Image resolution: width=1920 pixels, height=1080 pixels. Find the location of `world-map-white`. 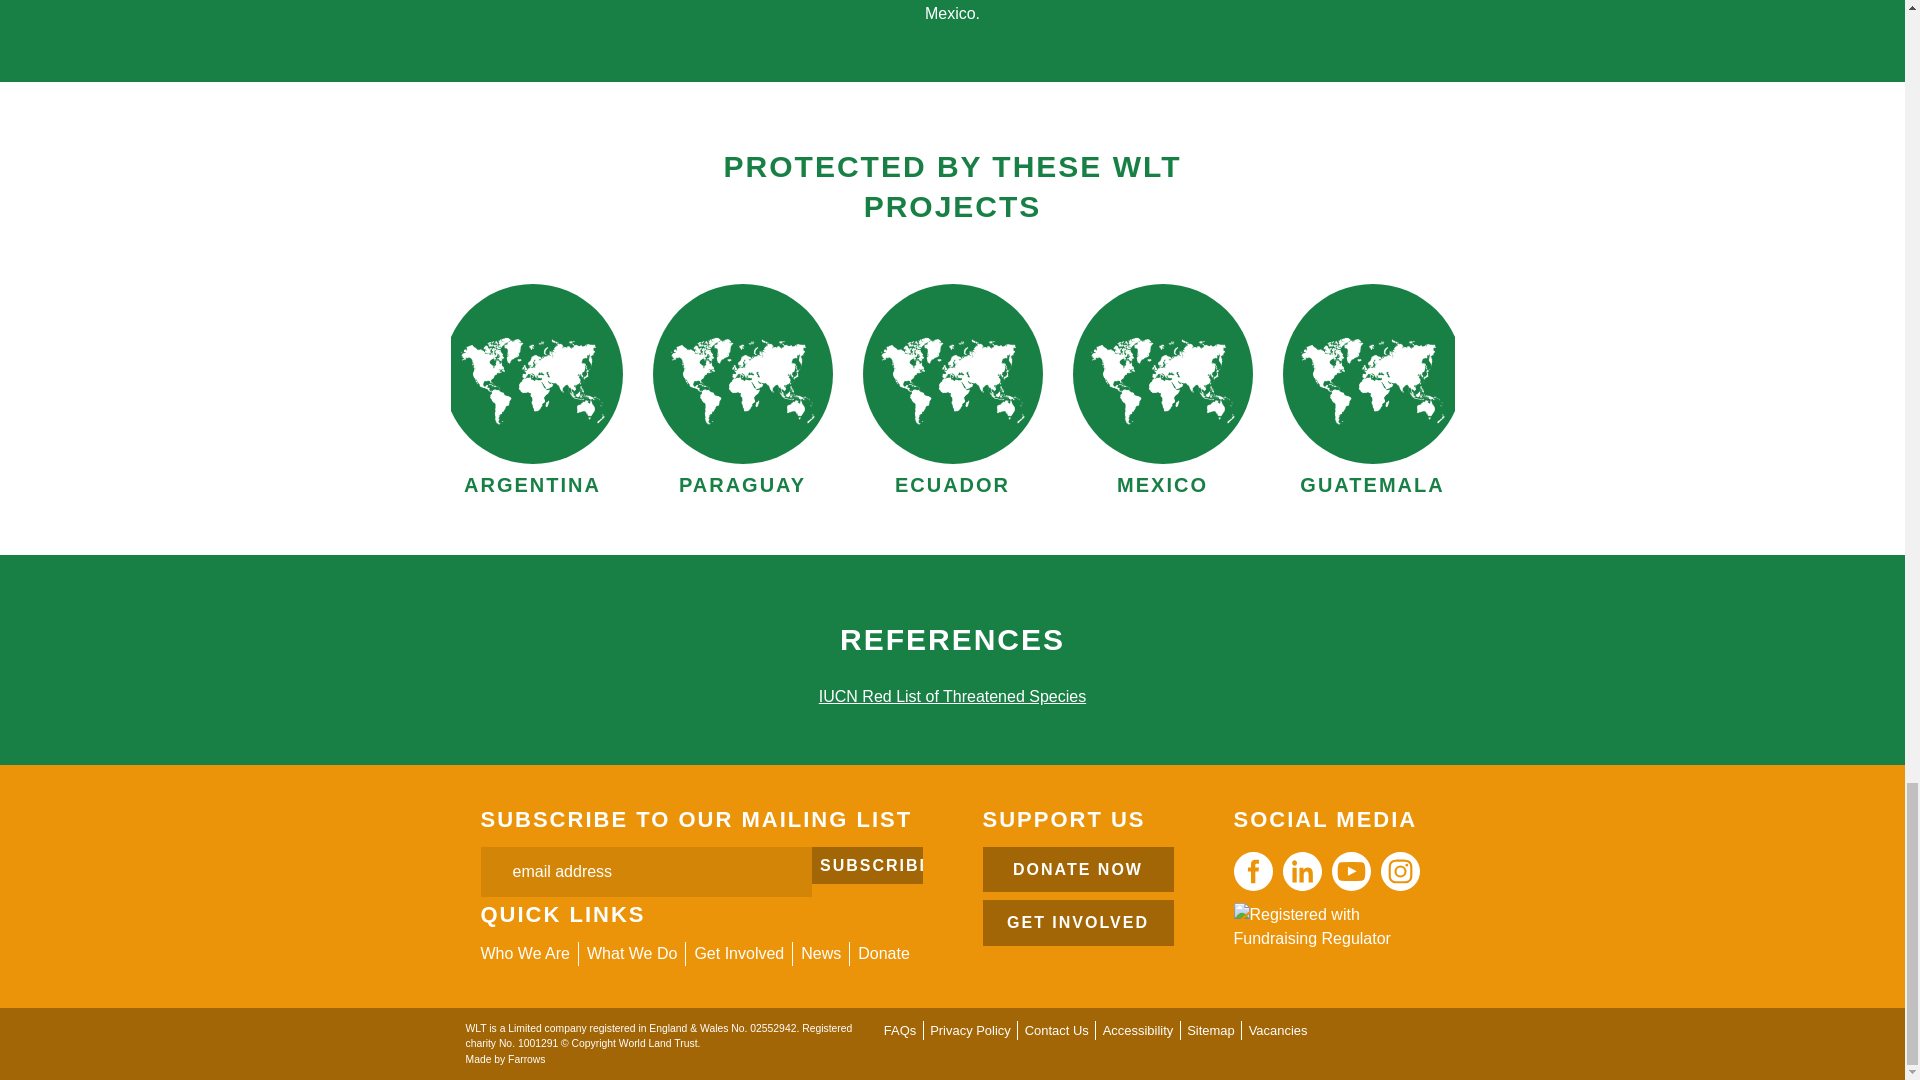

world-map-white is located at coordinates (532, 378).